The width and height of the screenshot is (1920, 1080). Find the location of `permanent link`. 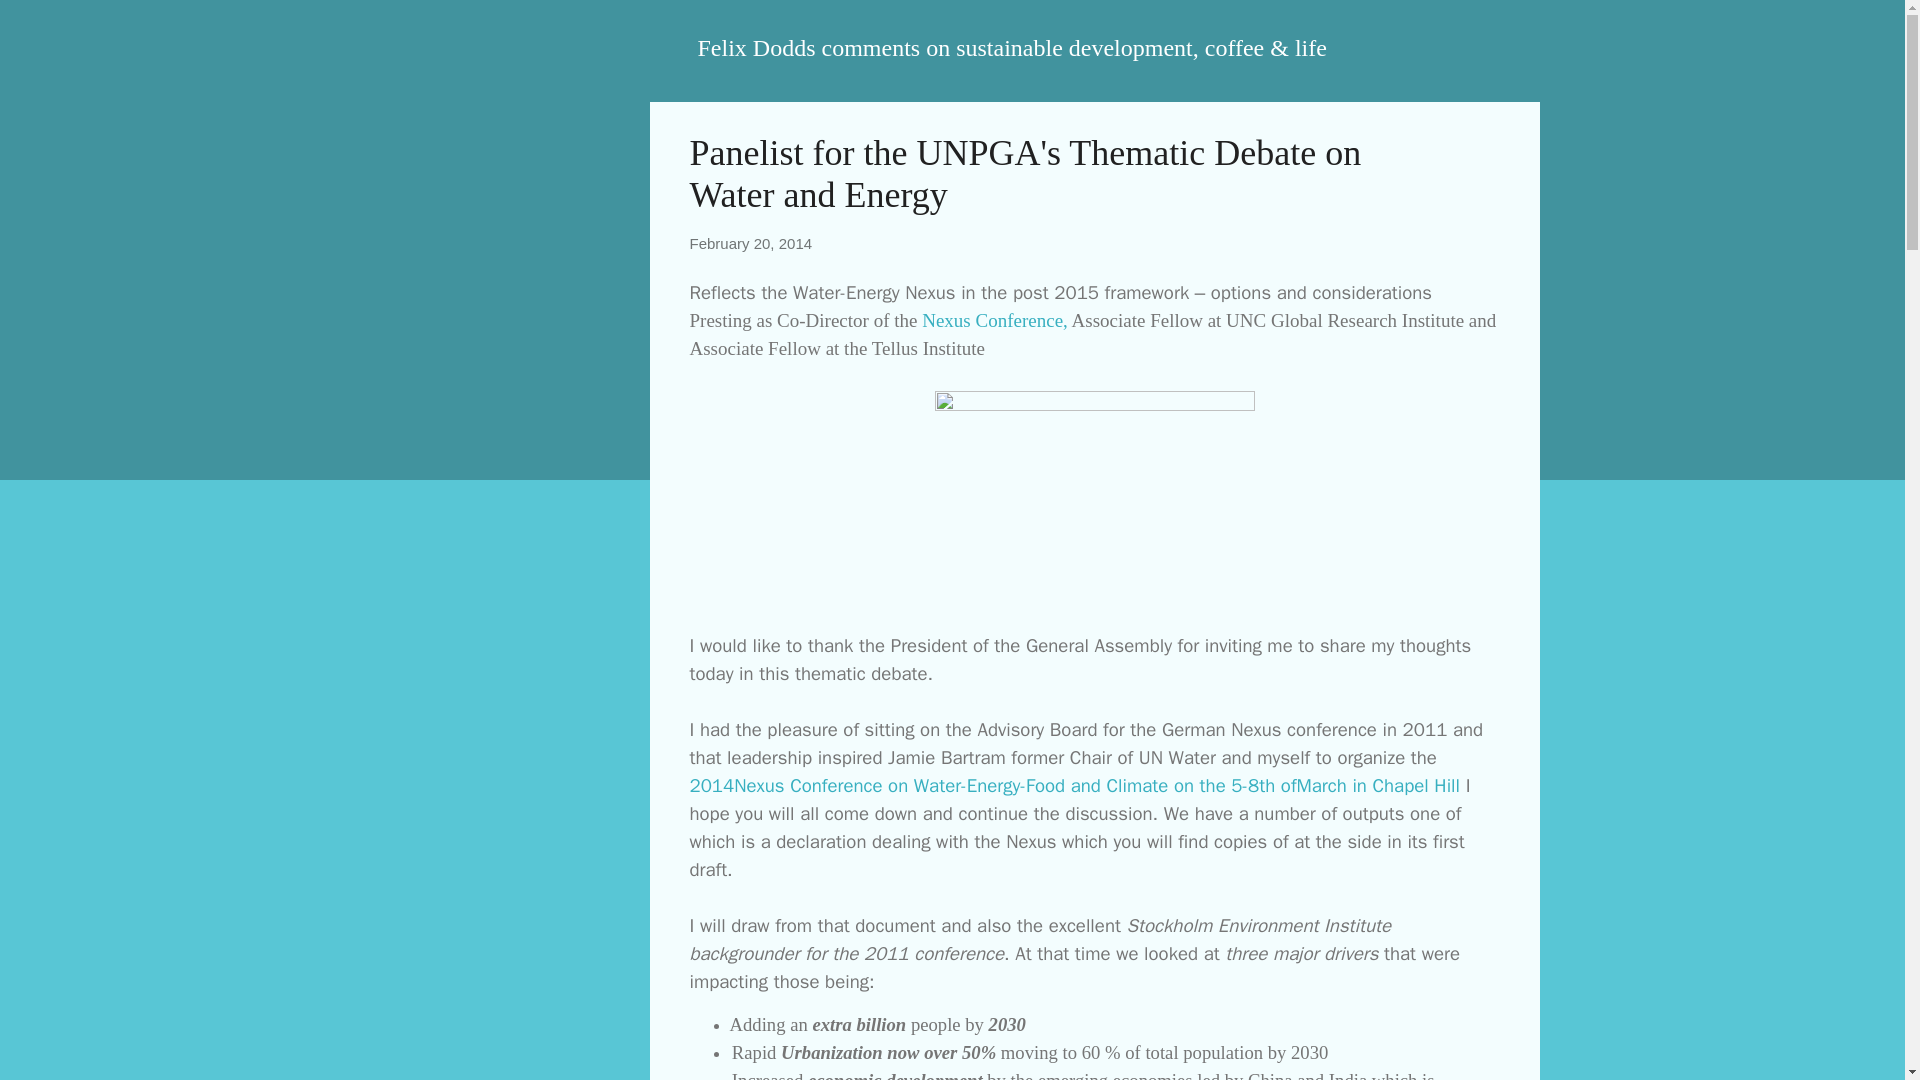

permanent link is located at coordinates (750, 243).